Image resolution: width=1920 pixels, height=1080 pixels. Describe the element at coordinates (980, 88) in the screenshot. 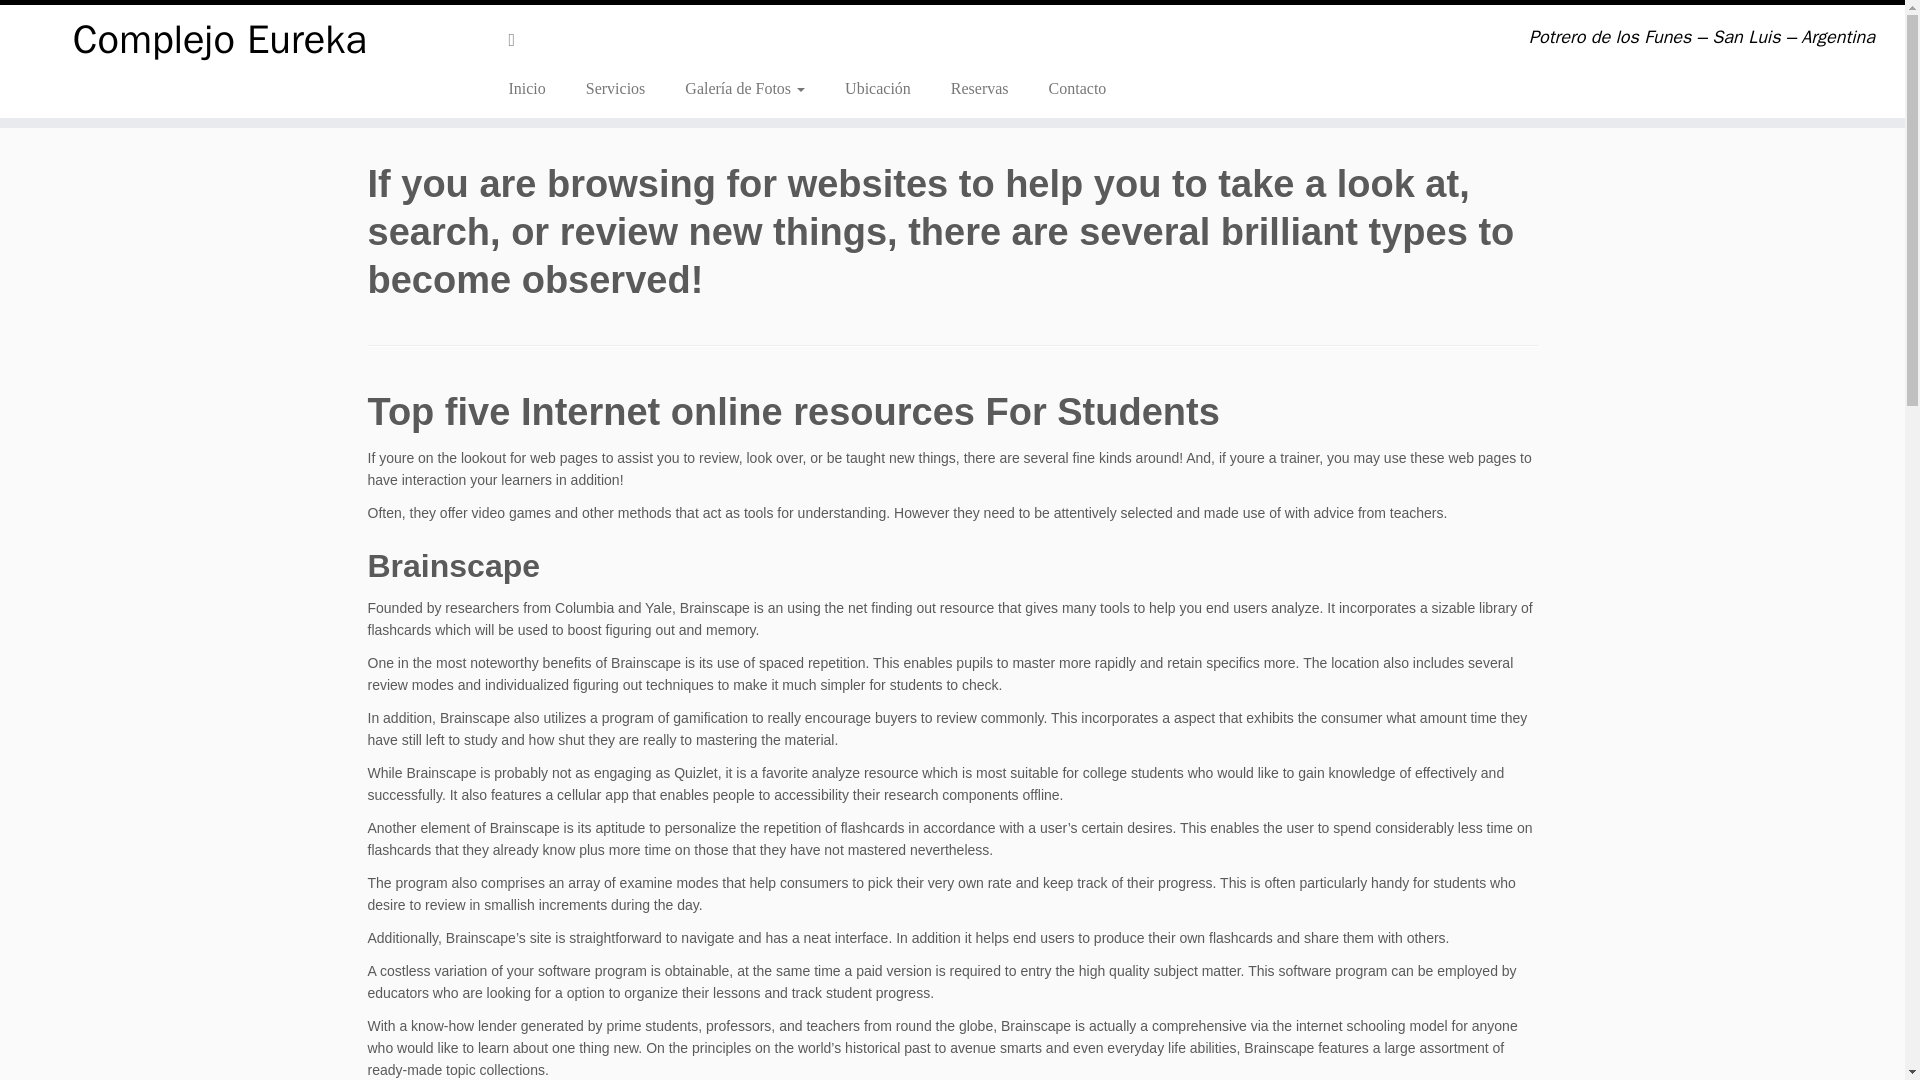

I see `Reservas` at that location.